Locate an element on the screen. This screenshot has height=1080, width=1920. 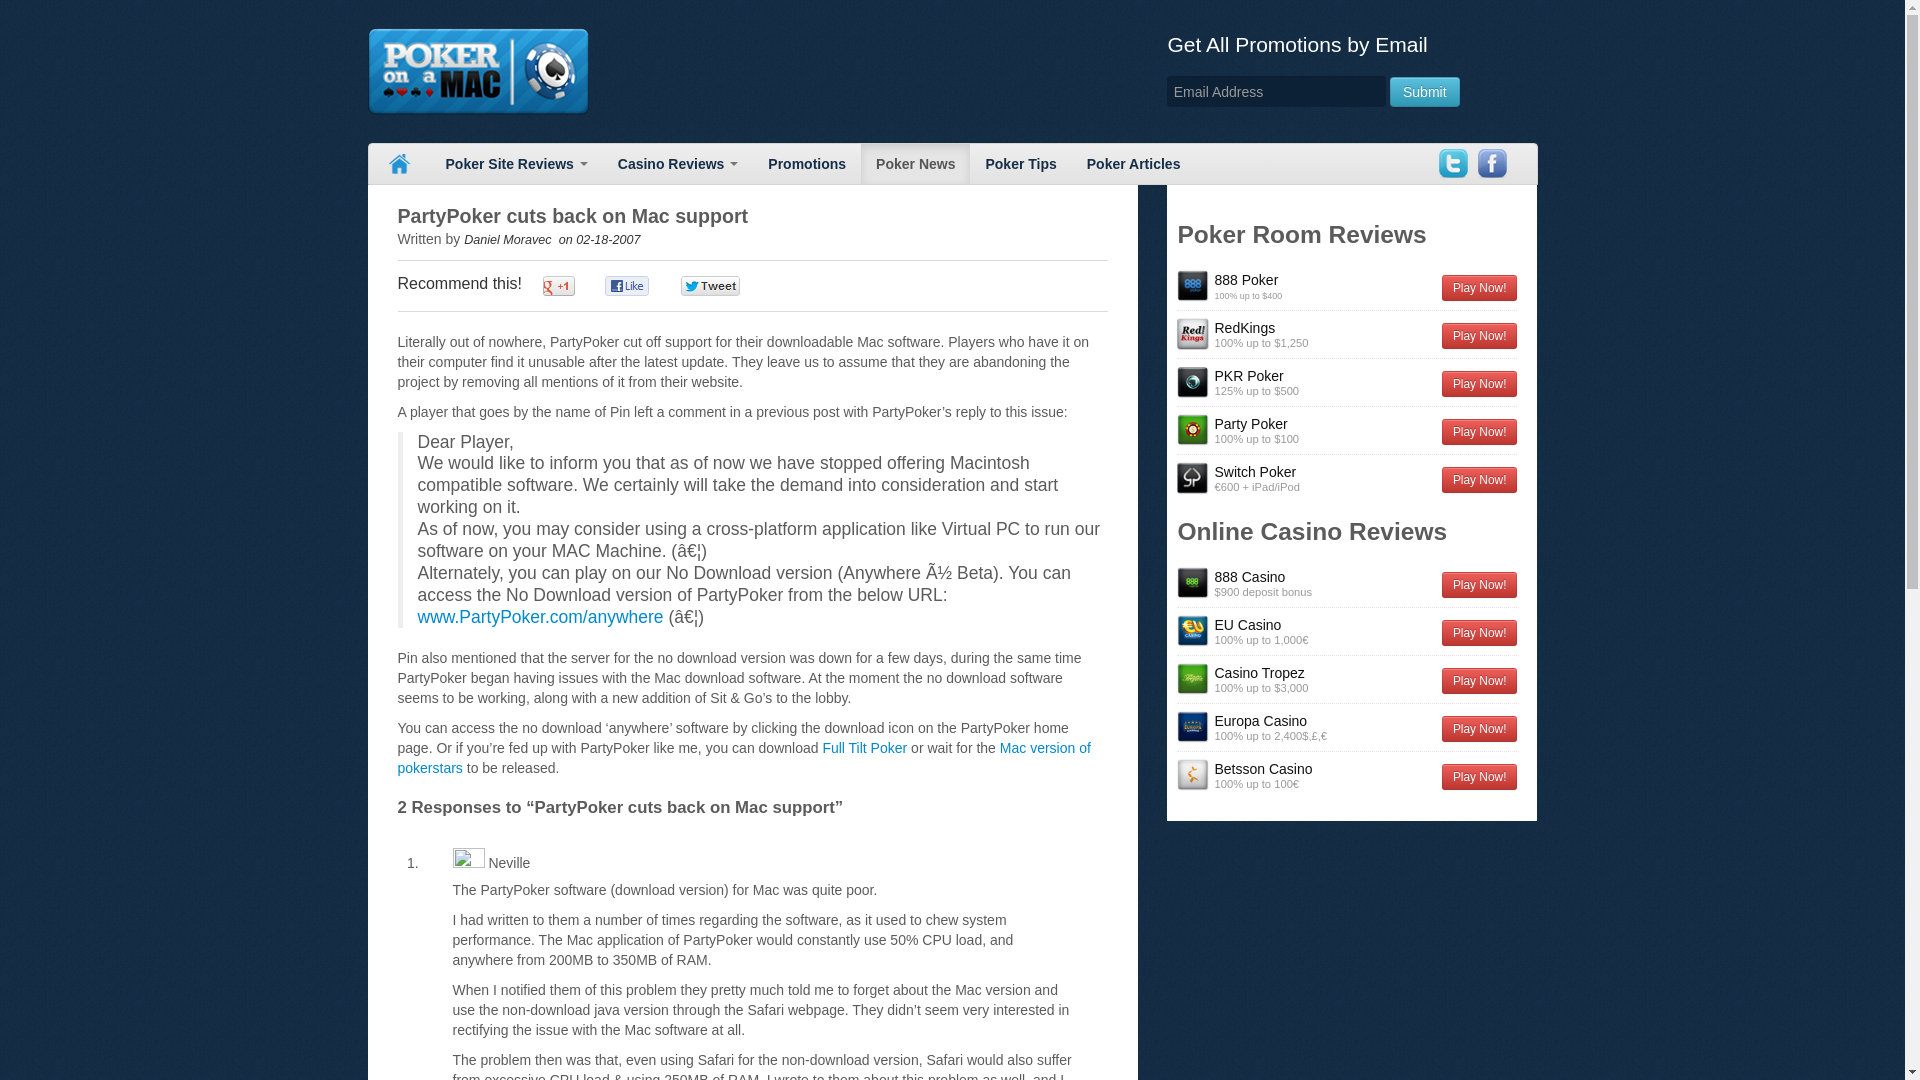
Poker Articles is located at coordinates (1134, 163).